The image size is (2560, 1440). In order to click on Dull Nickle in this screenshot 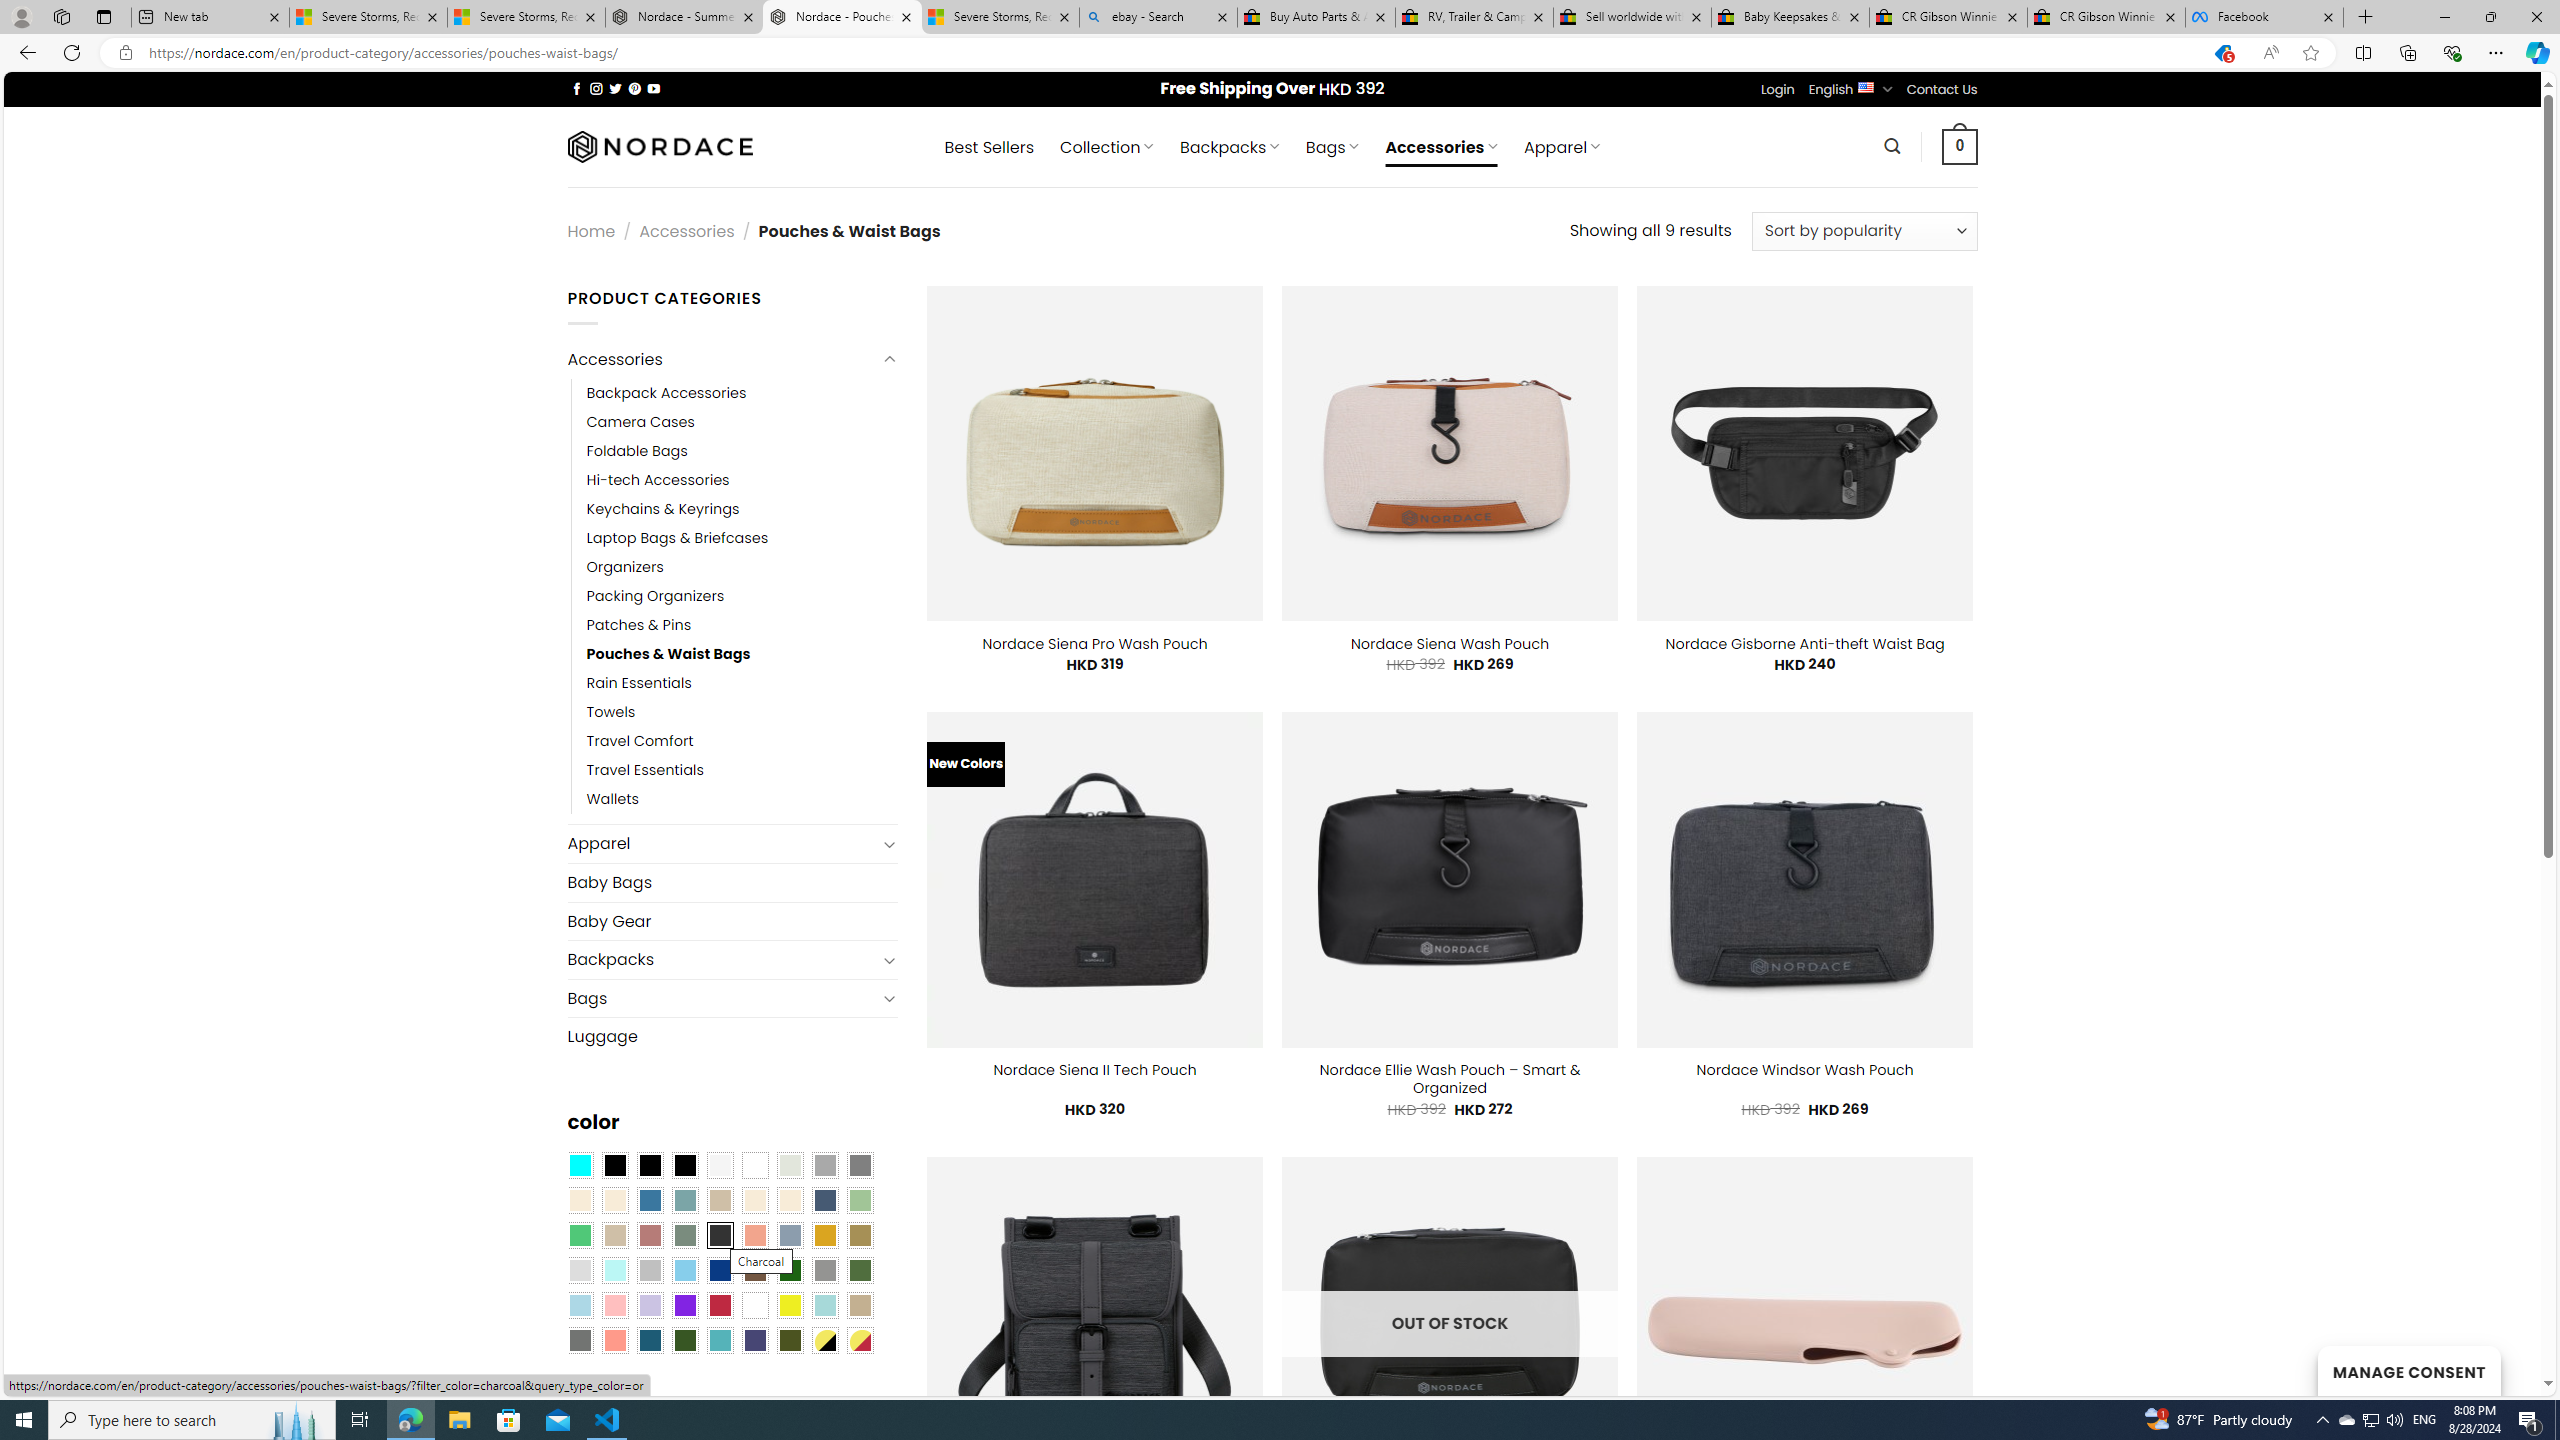, I will do `click(579, 1340)`.